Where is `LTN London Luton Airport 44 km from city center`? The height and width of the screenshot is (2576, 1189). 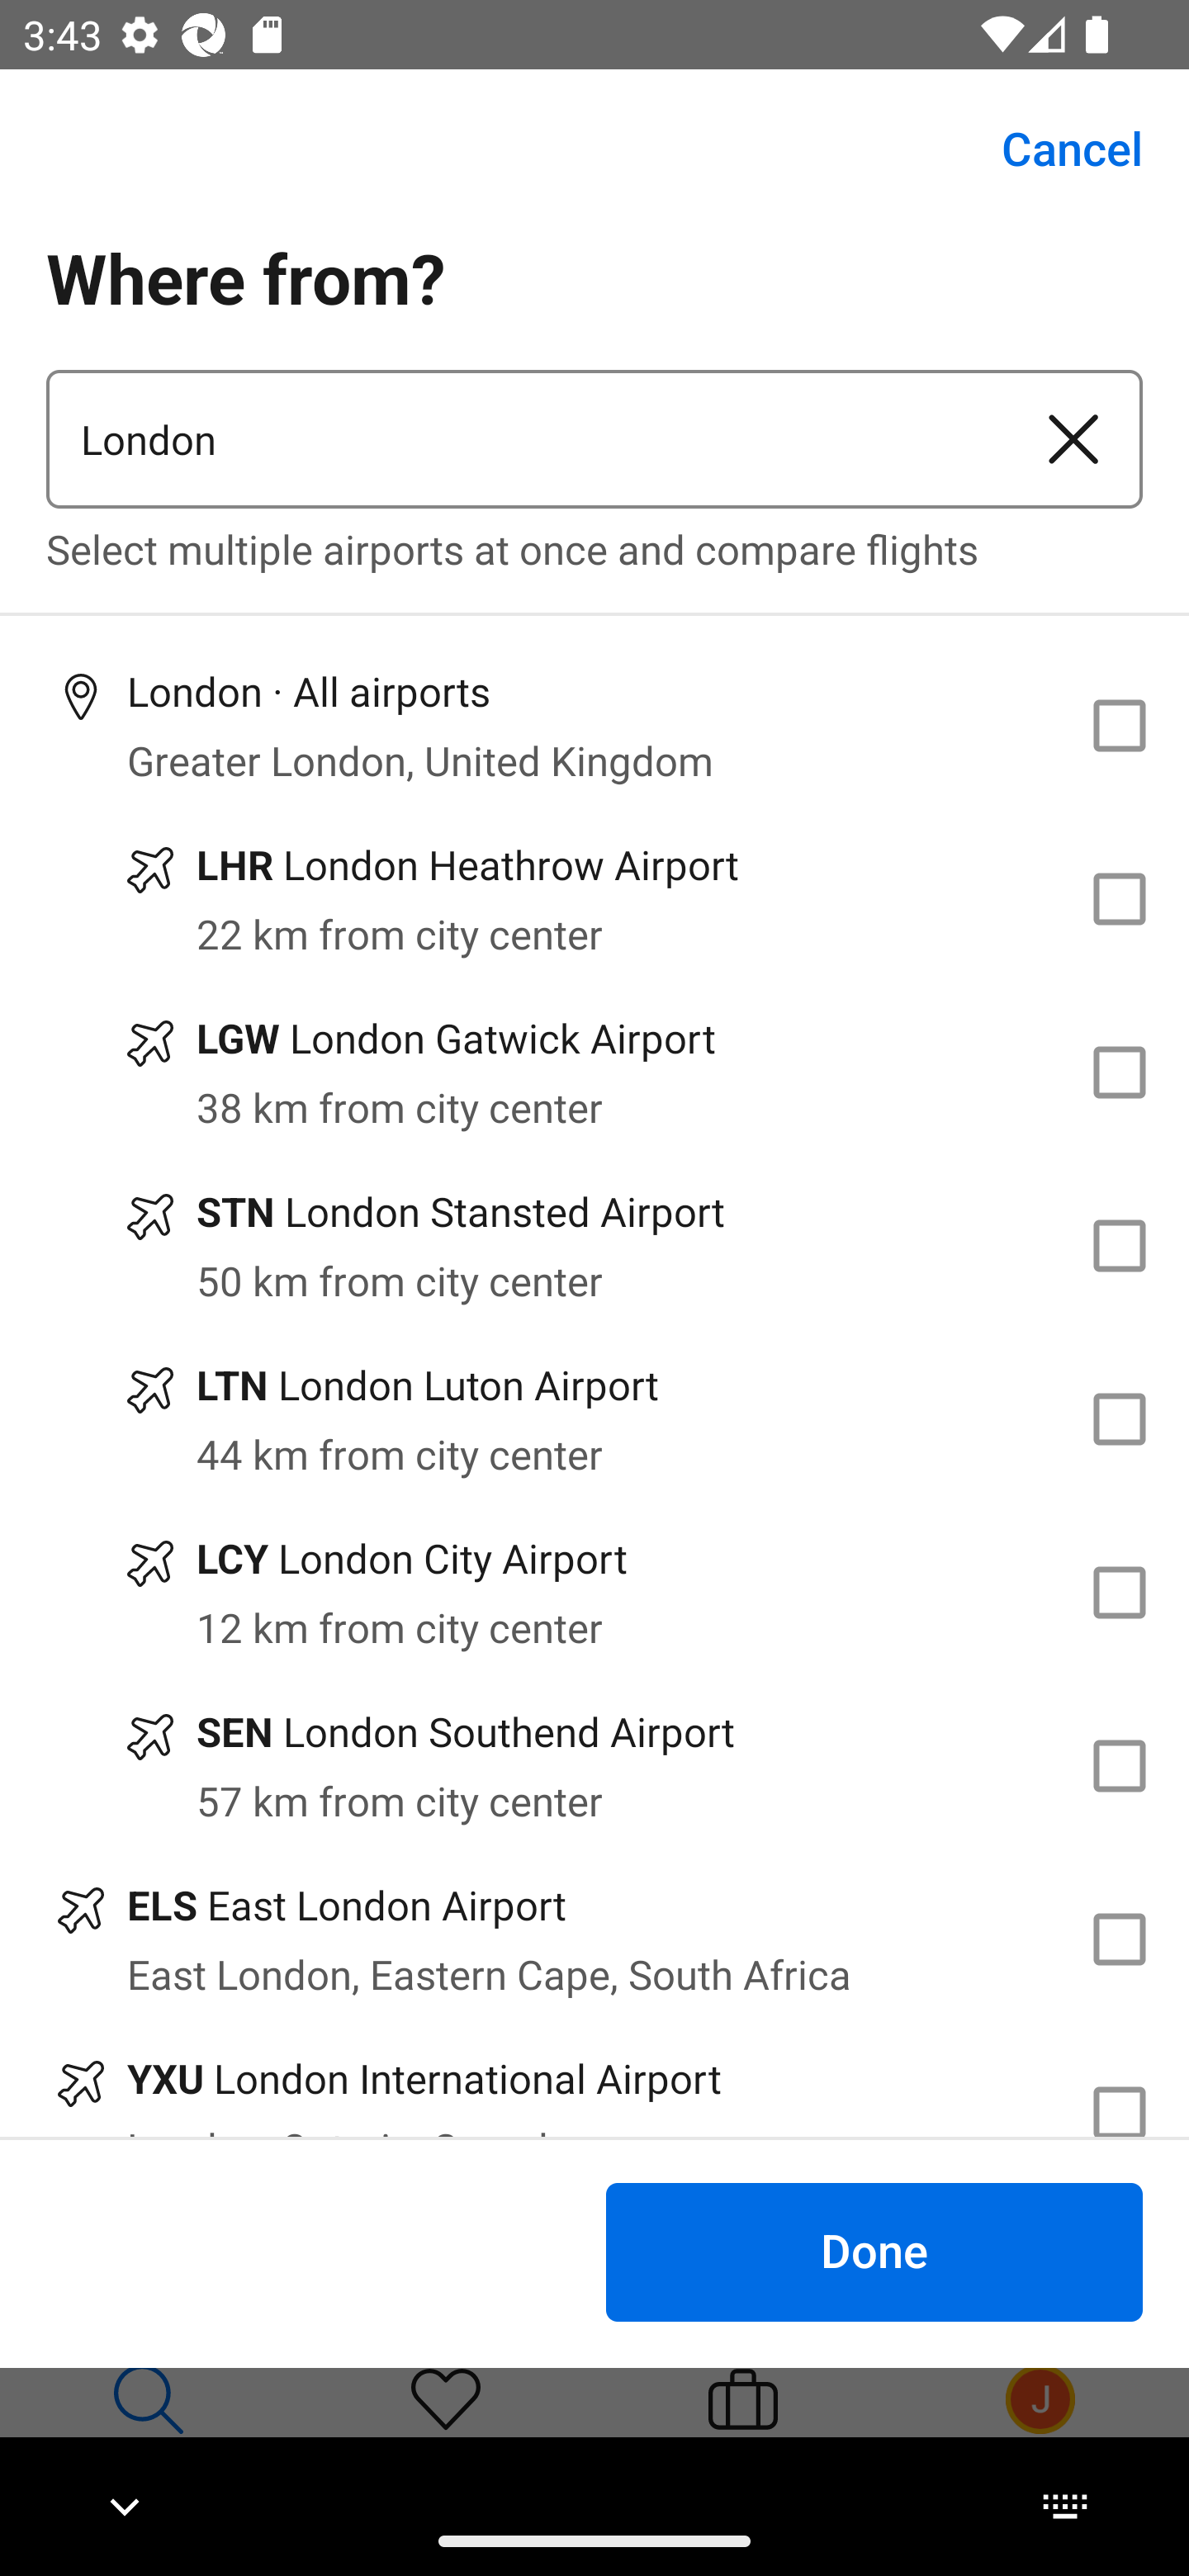
LTN London Luton Airport 44 km from city center is located at coordinates (594, 1419).